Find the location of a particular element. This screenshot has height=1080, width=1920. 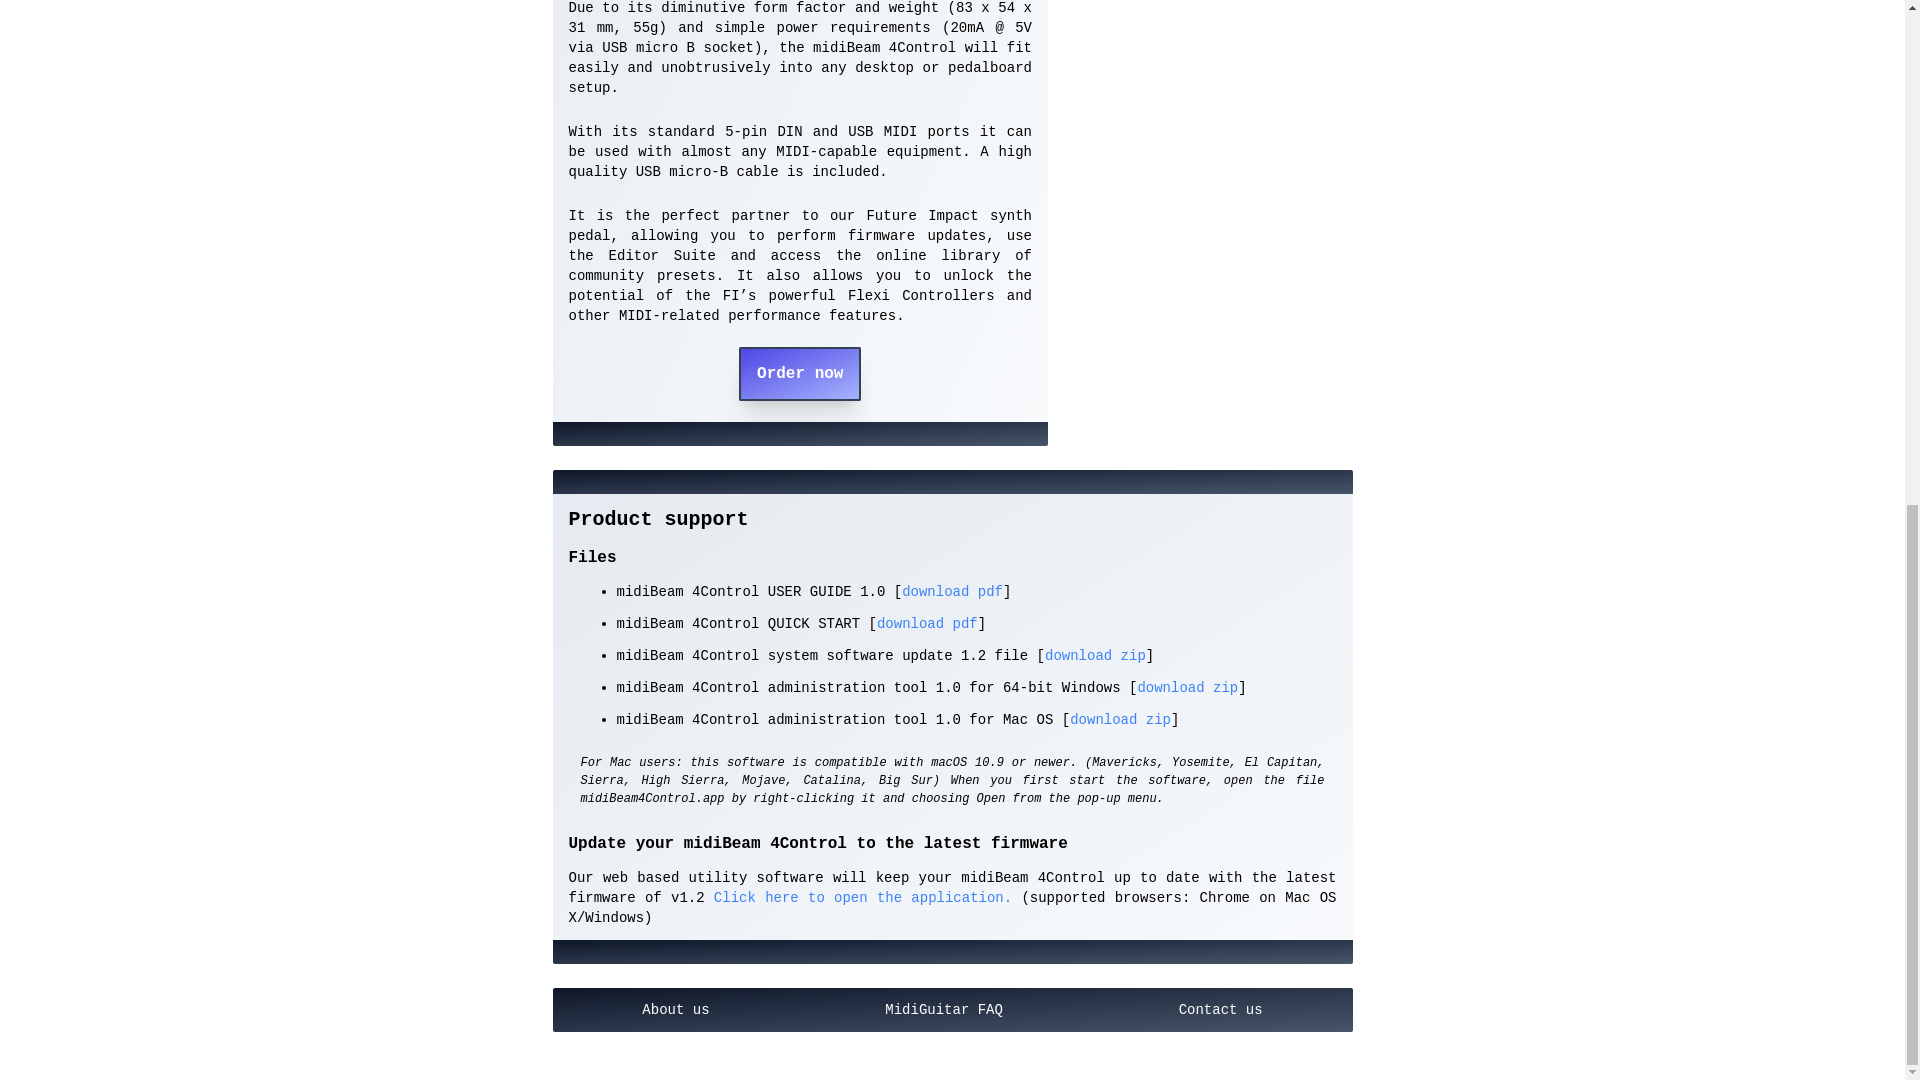

download pdf is located at coordinates (952, 592).